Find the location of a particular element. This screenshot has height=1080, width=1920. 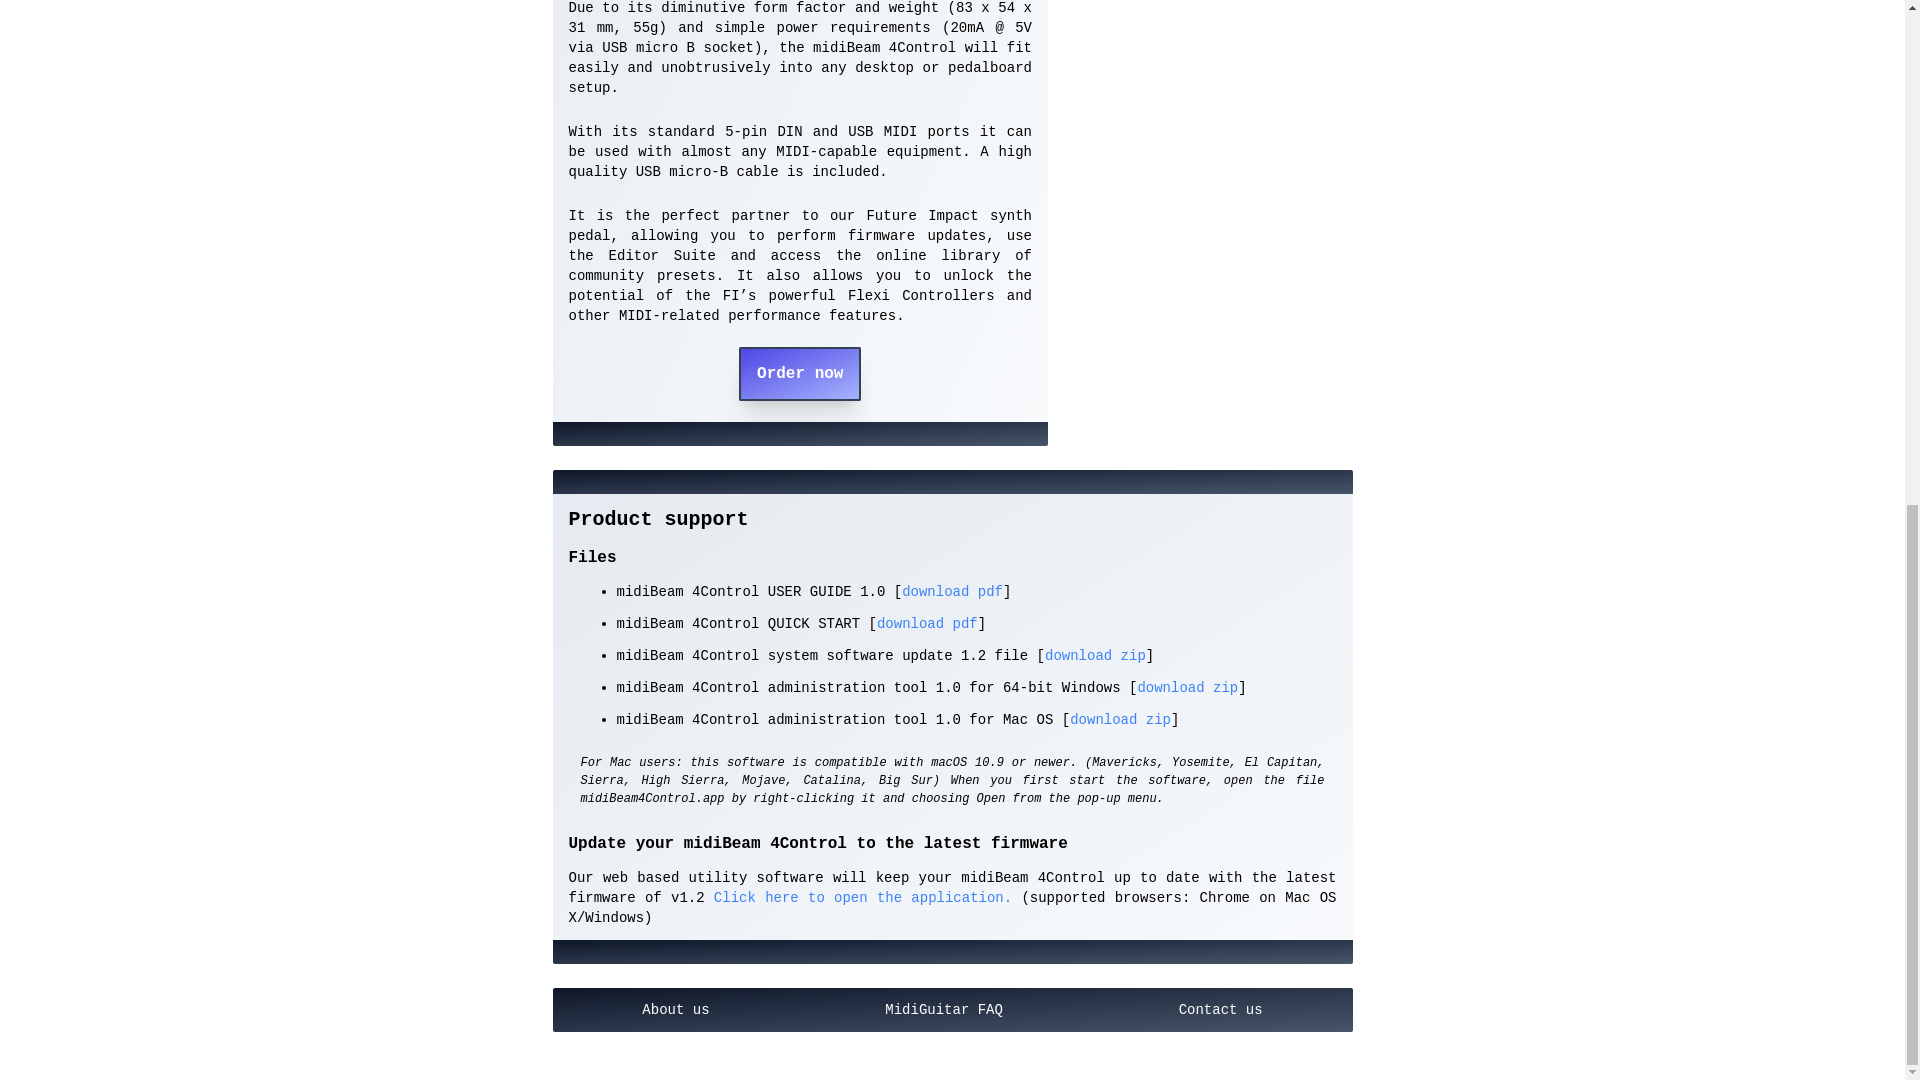

download pdf is located at coordinates (952, 592).